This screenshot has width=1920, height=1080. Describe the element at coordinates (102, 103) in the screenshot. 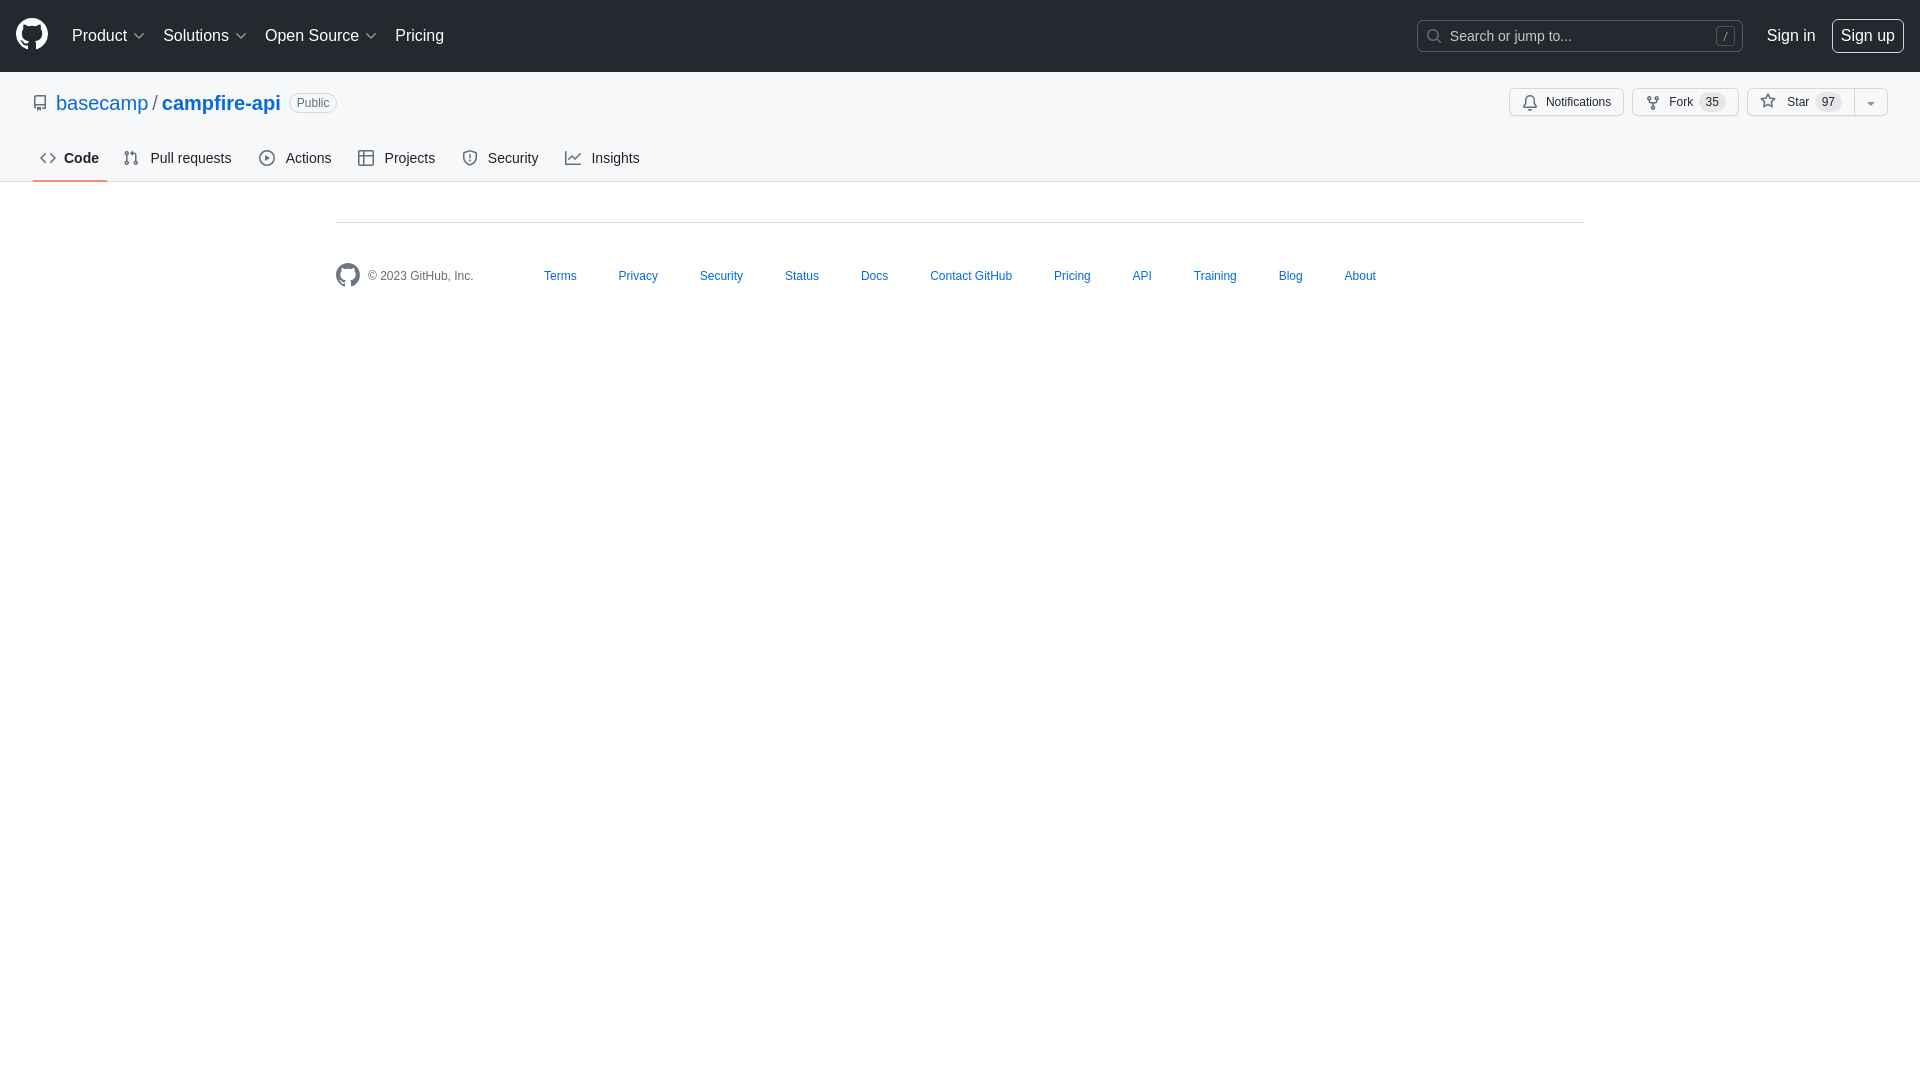

I see `basecamp` at that location.